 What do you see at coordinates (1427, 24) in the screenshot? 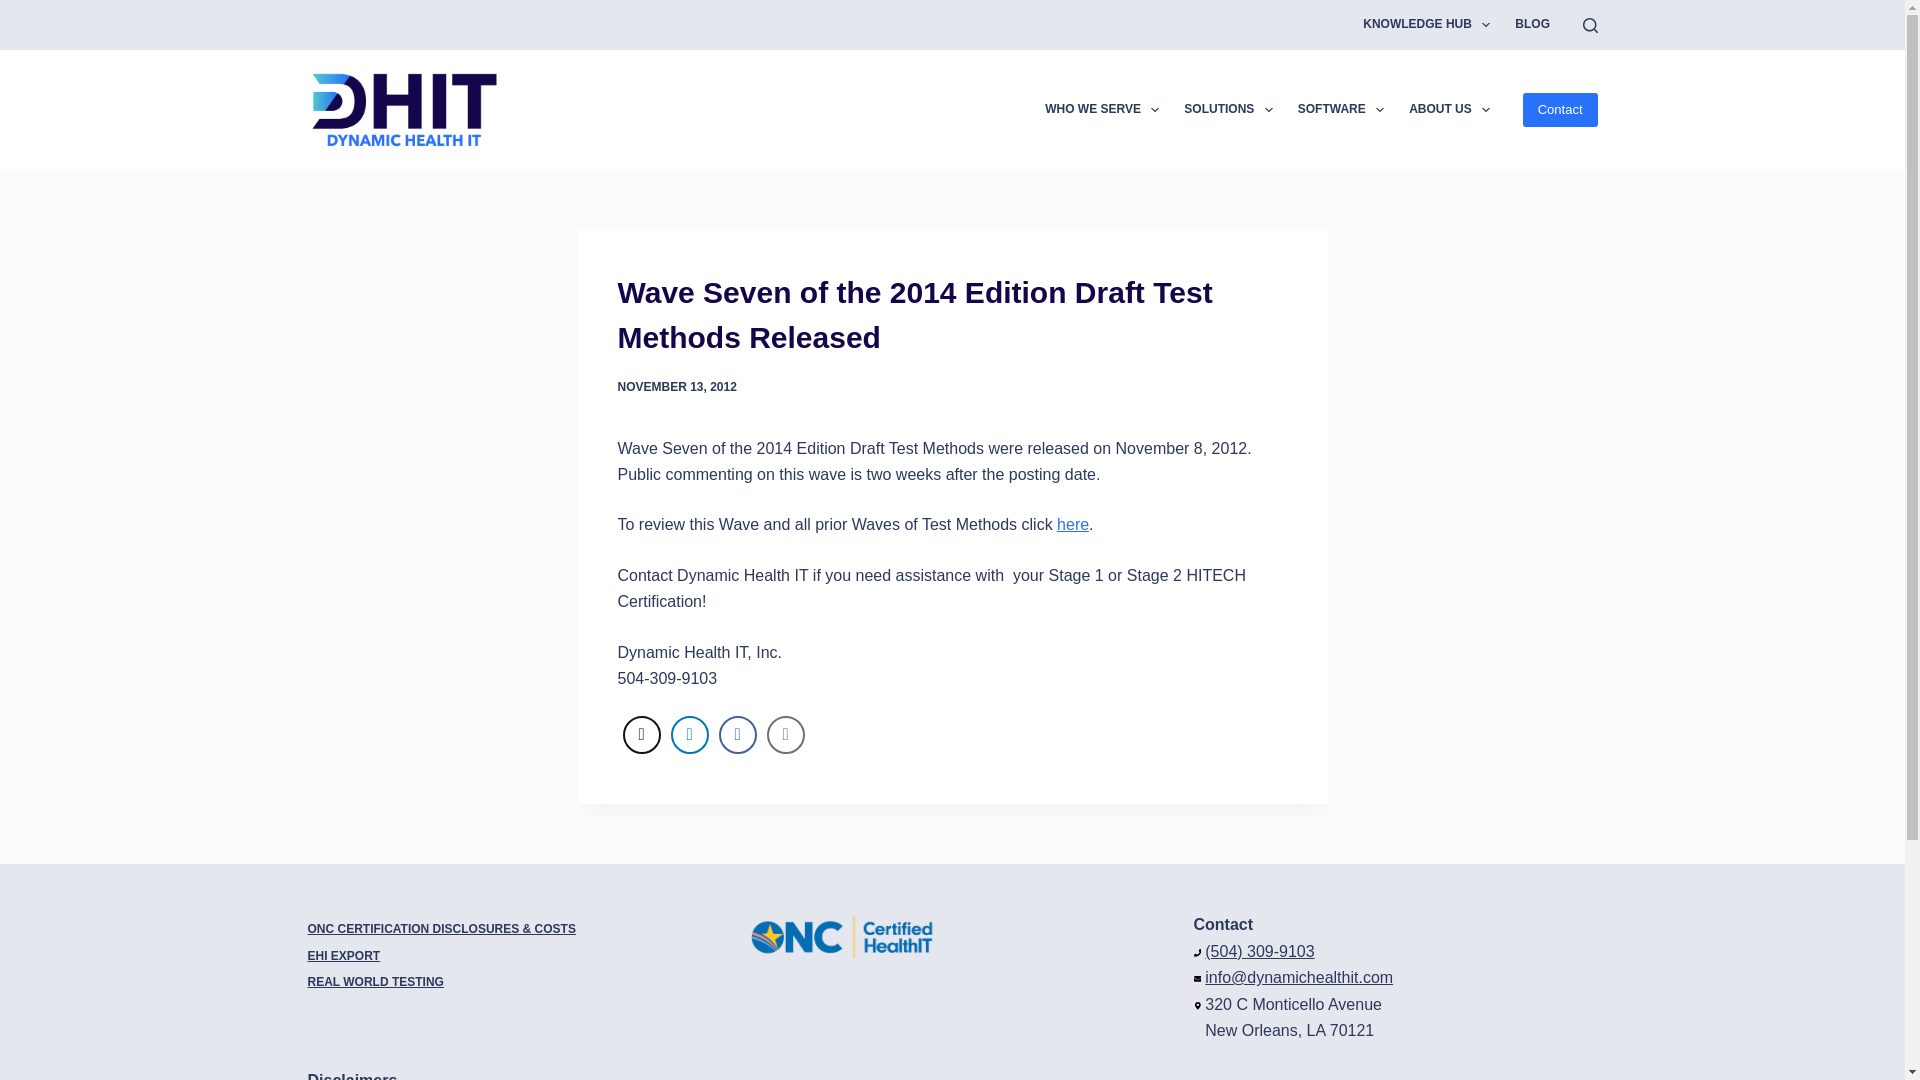
I see `KNOWLEDGE HUB` at bounding box center [1427, 24].